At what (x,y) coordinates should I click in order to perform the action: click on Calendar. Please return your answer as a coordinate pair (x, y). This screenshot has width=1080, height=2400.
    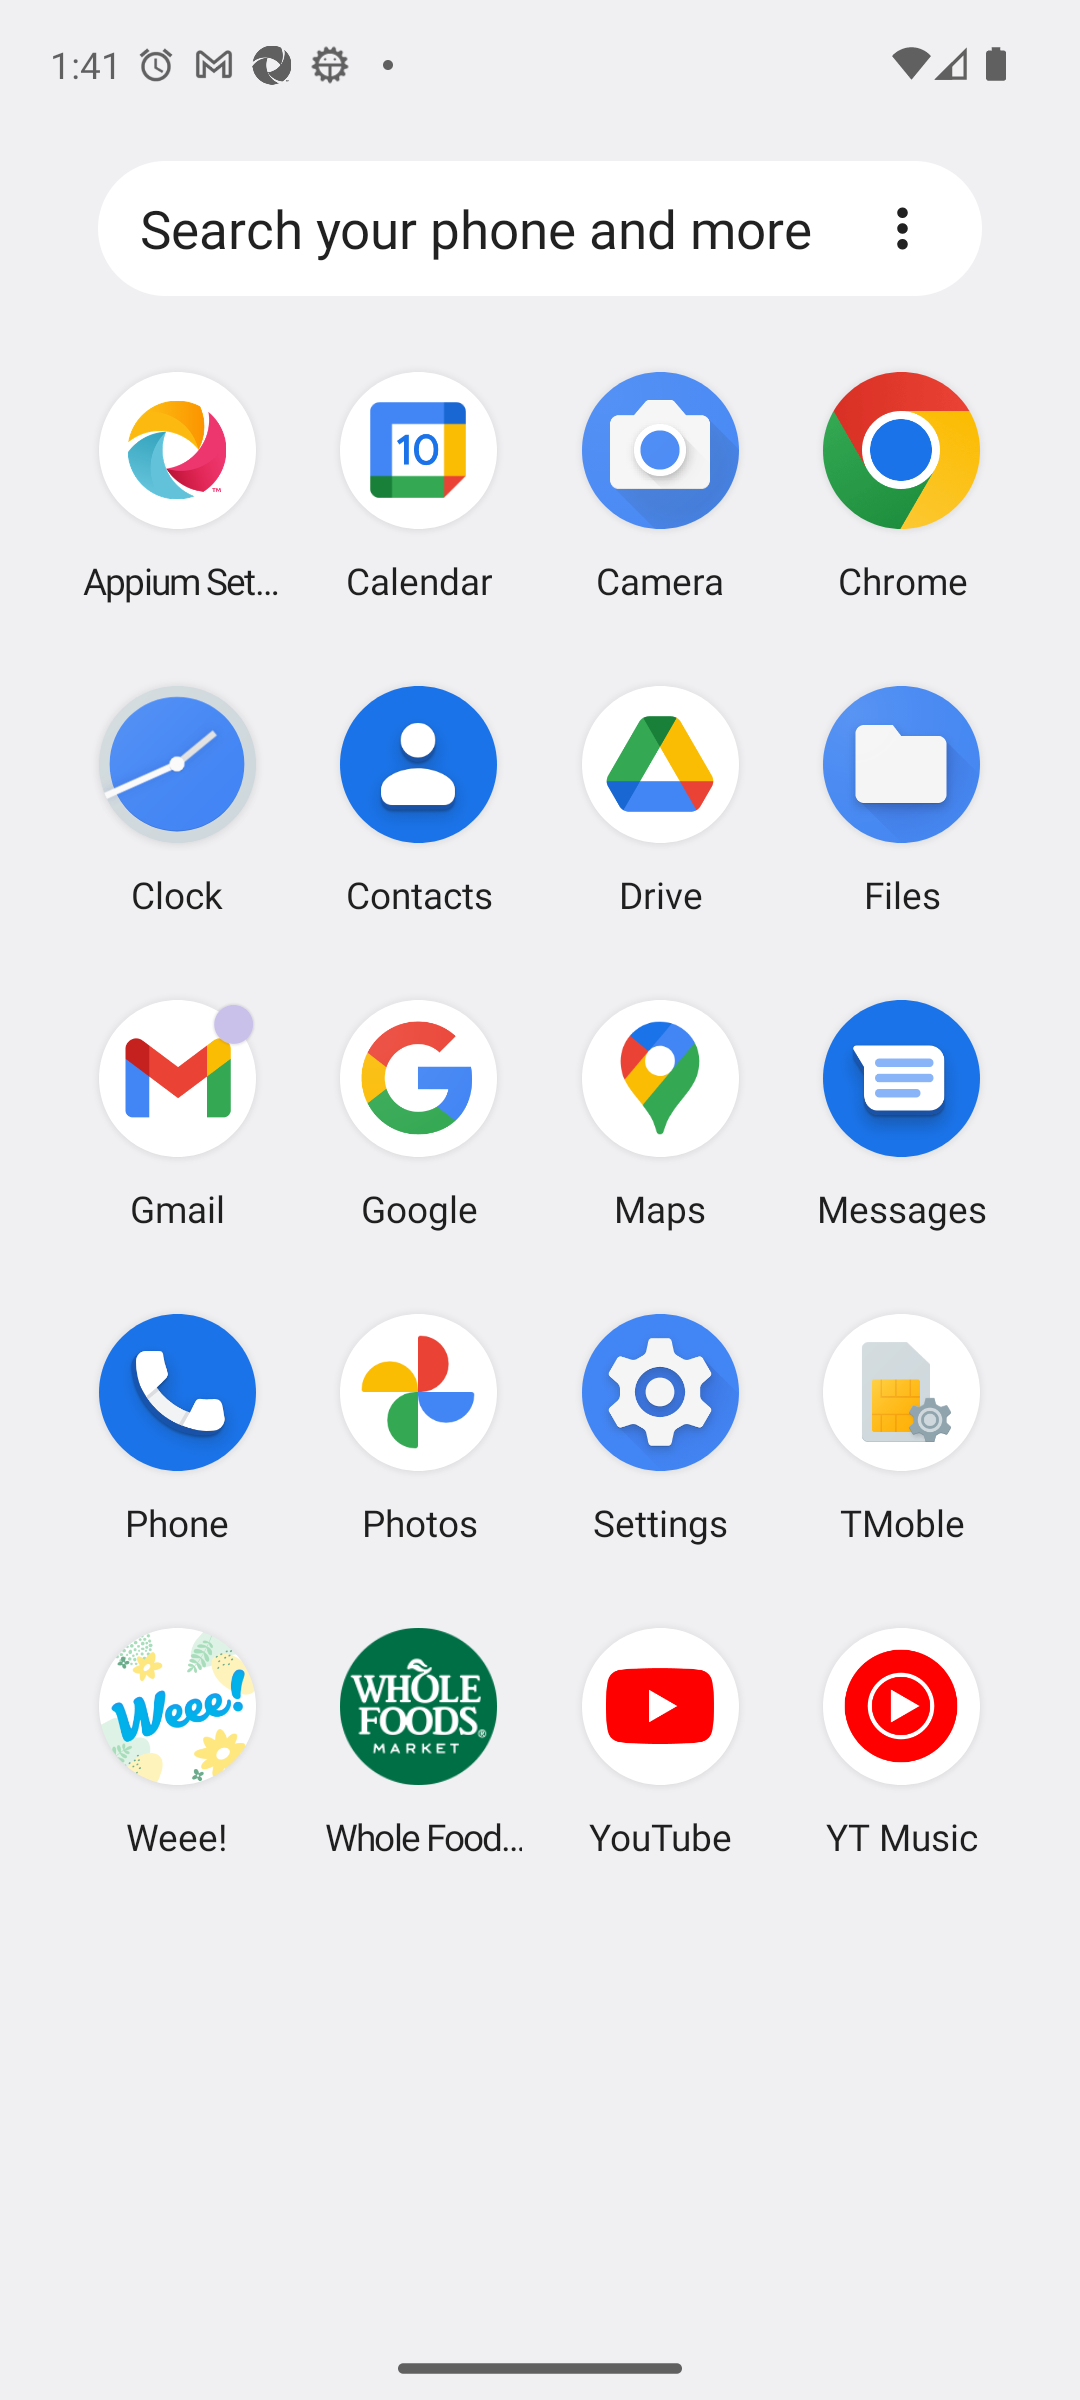
    Looking at the image, I should click on (419, 486).